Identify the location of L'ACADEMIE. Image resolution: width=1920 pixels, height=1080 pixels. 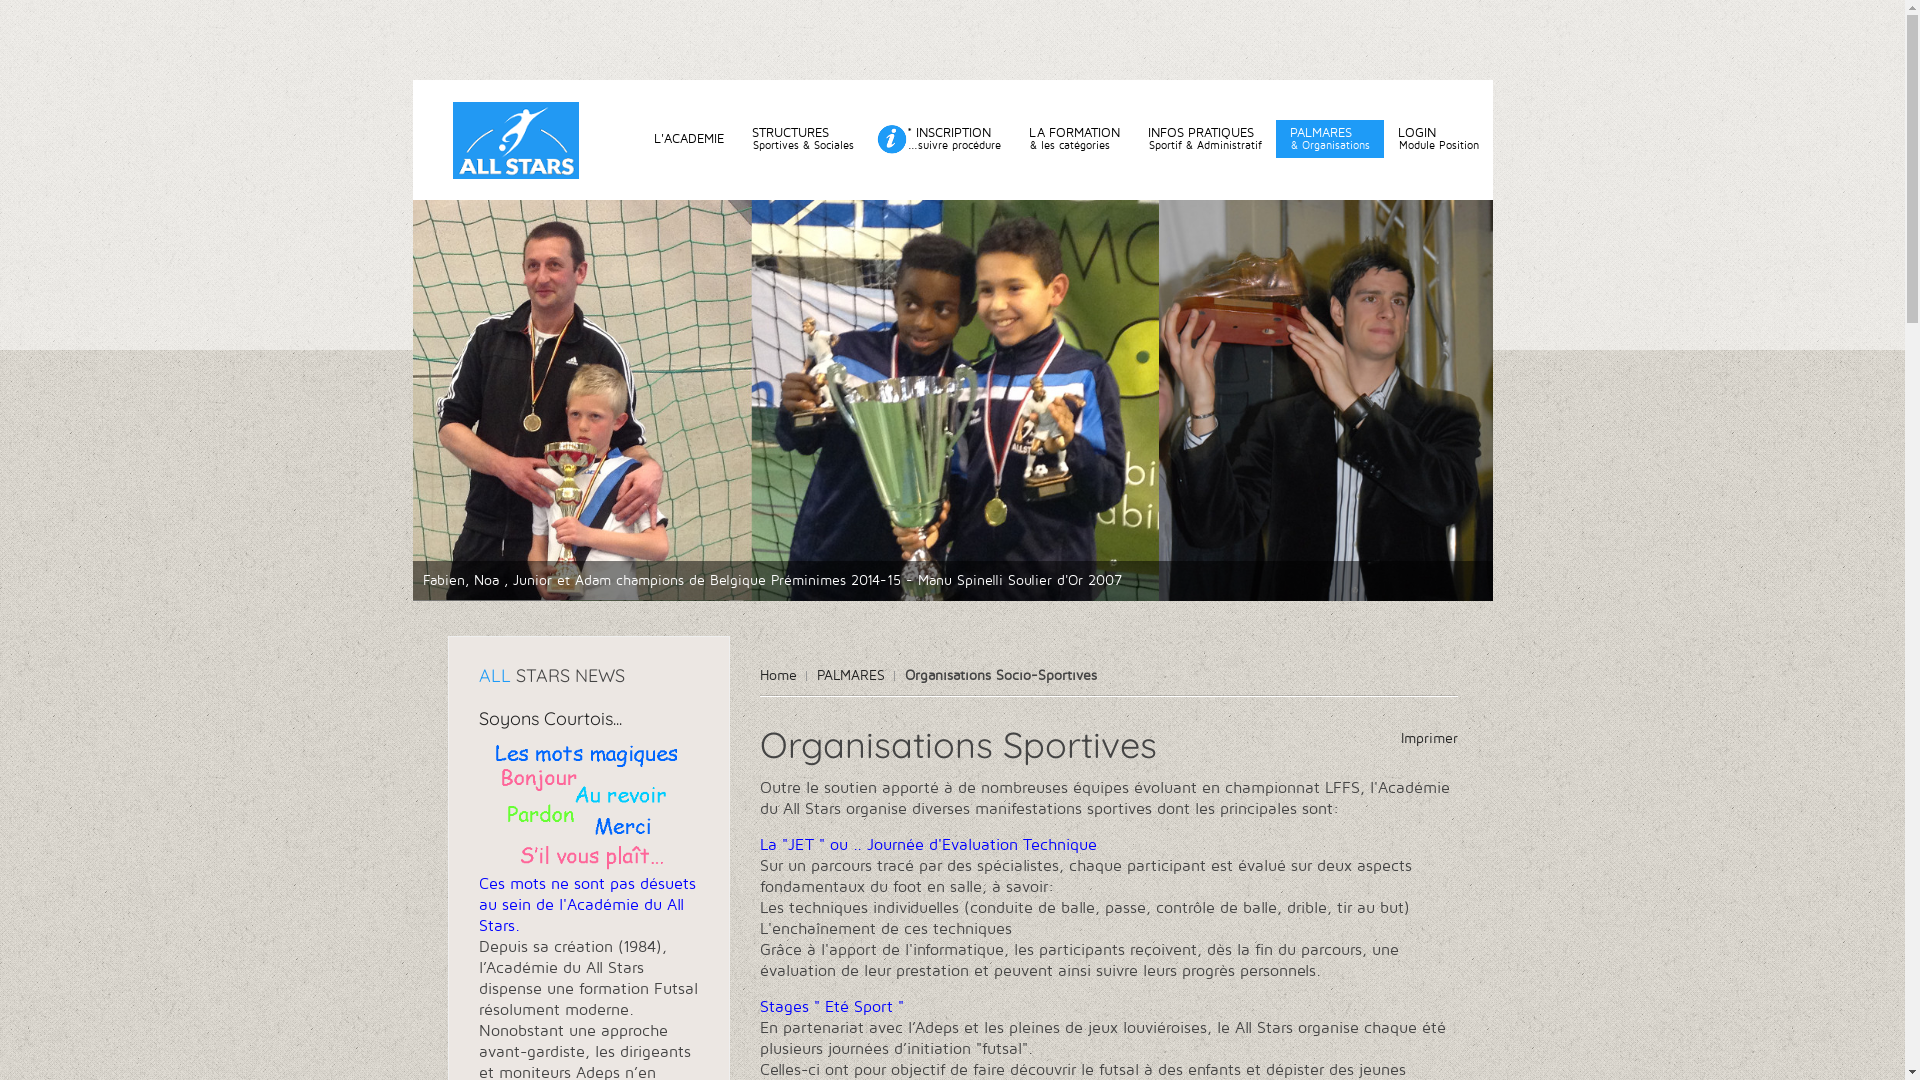
(689, 139).